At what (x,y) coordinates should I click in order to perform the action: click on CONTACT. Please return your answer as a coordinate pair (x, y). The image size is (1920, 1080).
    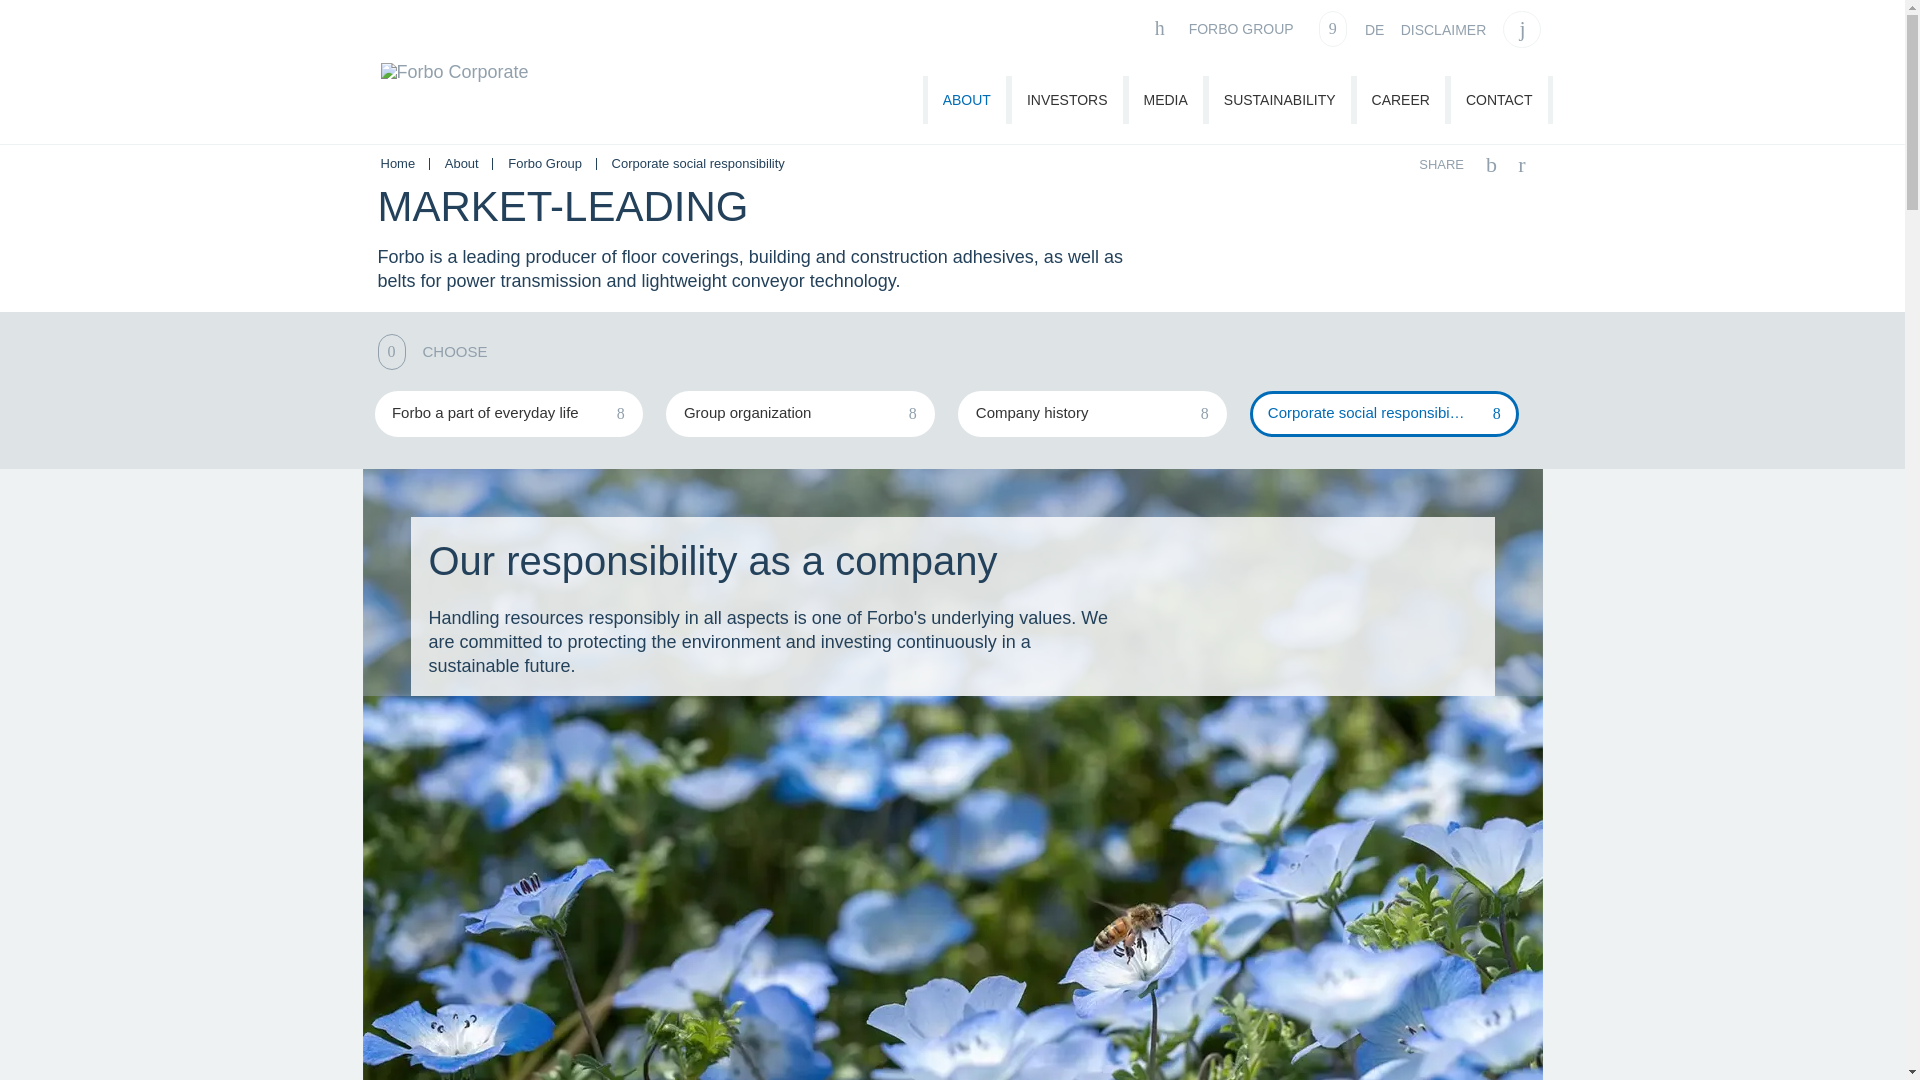
    Looking at the image, I should click on (1499, 100).